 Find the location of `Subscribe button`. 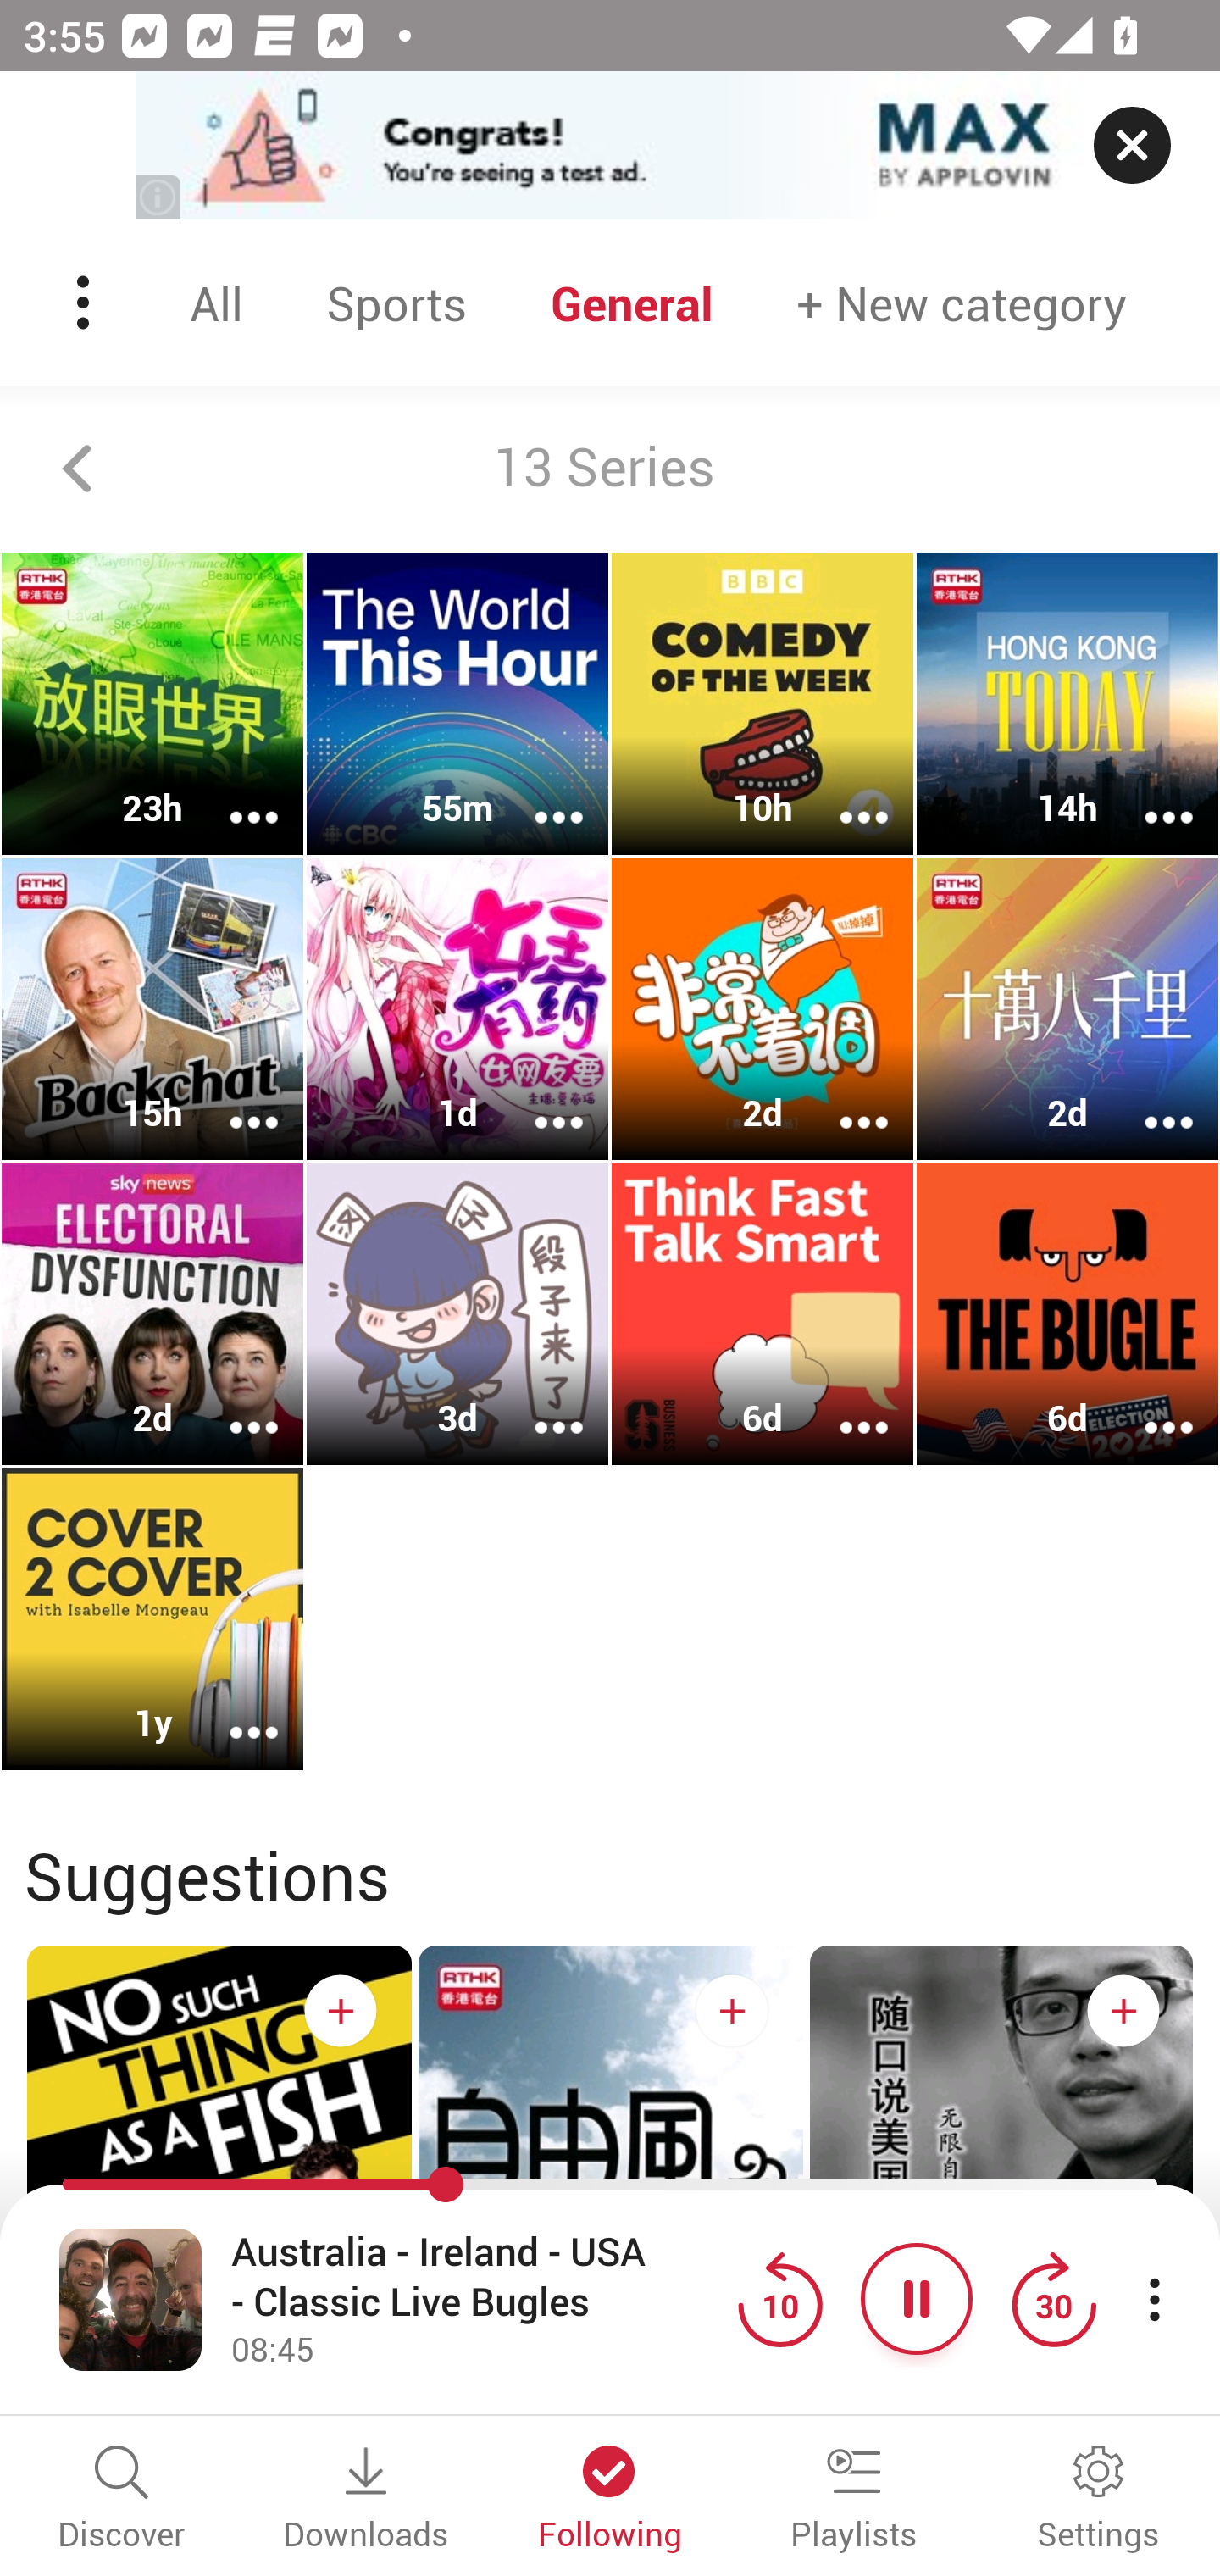

Subscribe button is located at coordinates (341, 2010).